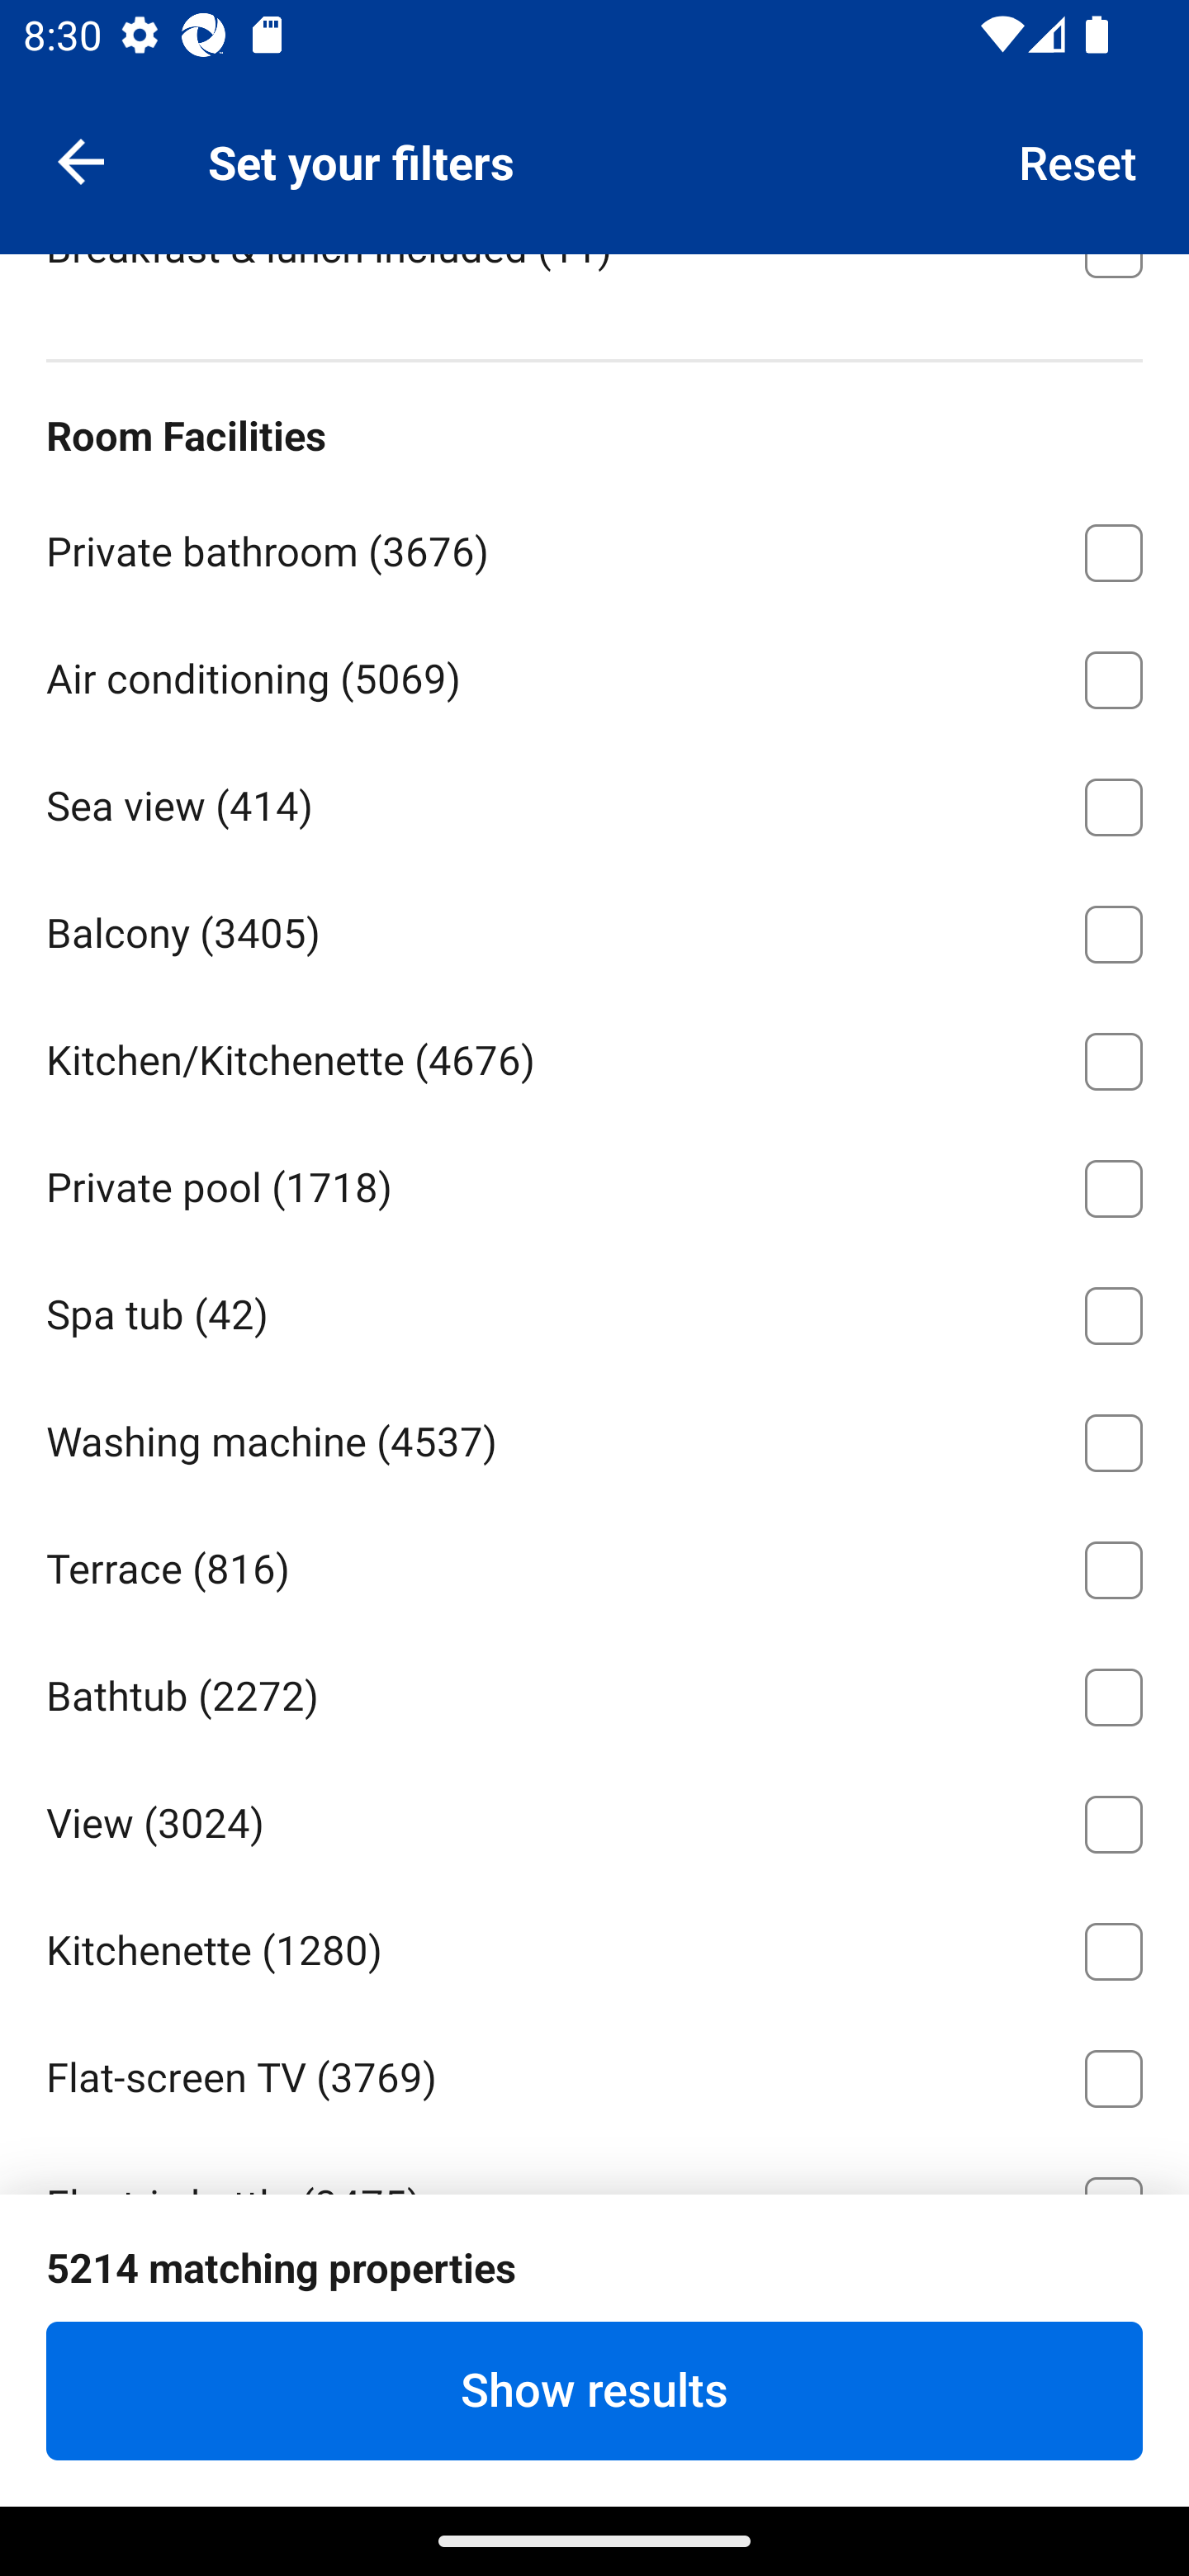 This screenshot has height=2576, width=1189. What do you see at coordinates (594, 803) in the screenshot?
I see `Sea view ⁦(414)` at bounding box center [594, 803].